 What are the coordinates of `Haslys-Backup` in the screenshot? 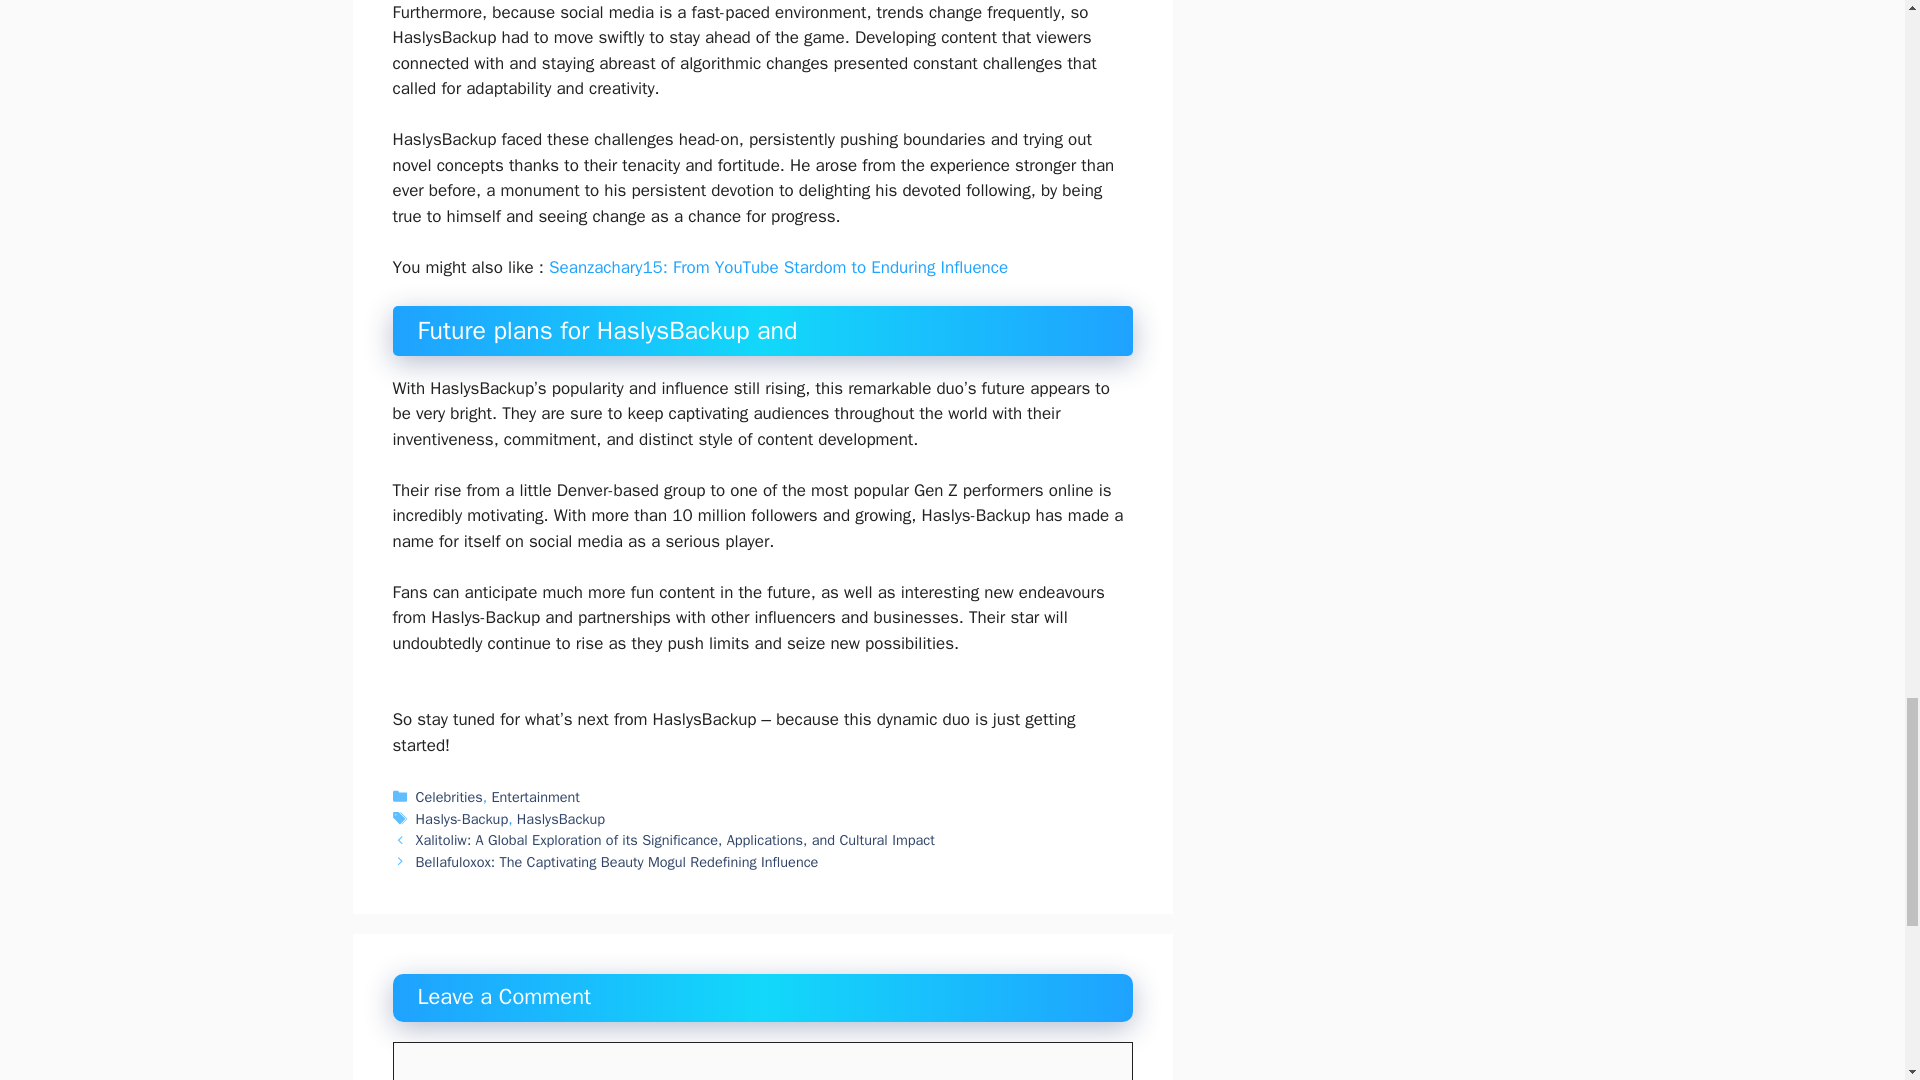 It's located at (462, 819).